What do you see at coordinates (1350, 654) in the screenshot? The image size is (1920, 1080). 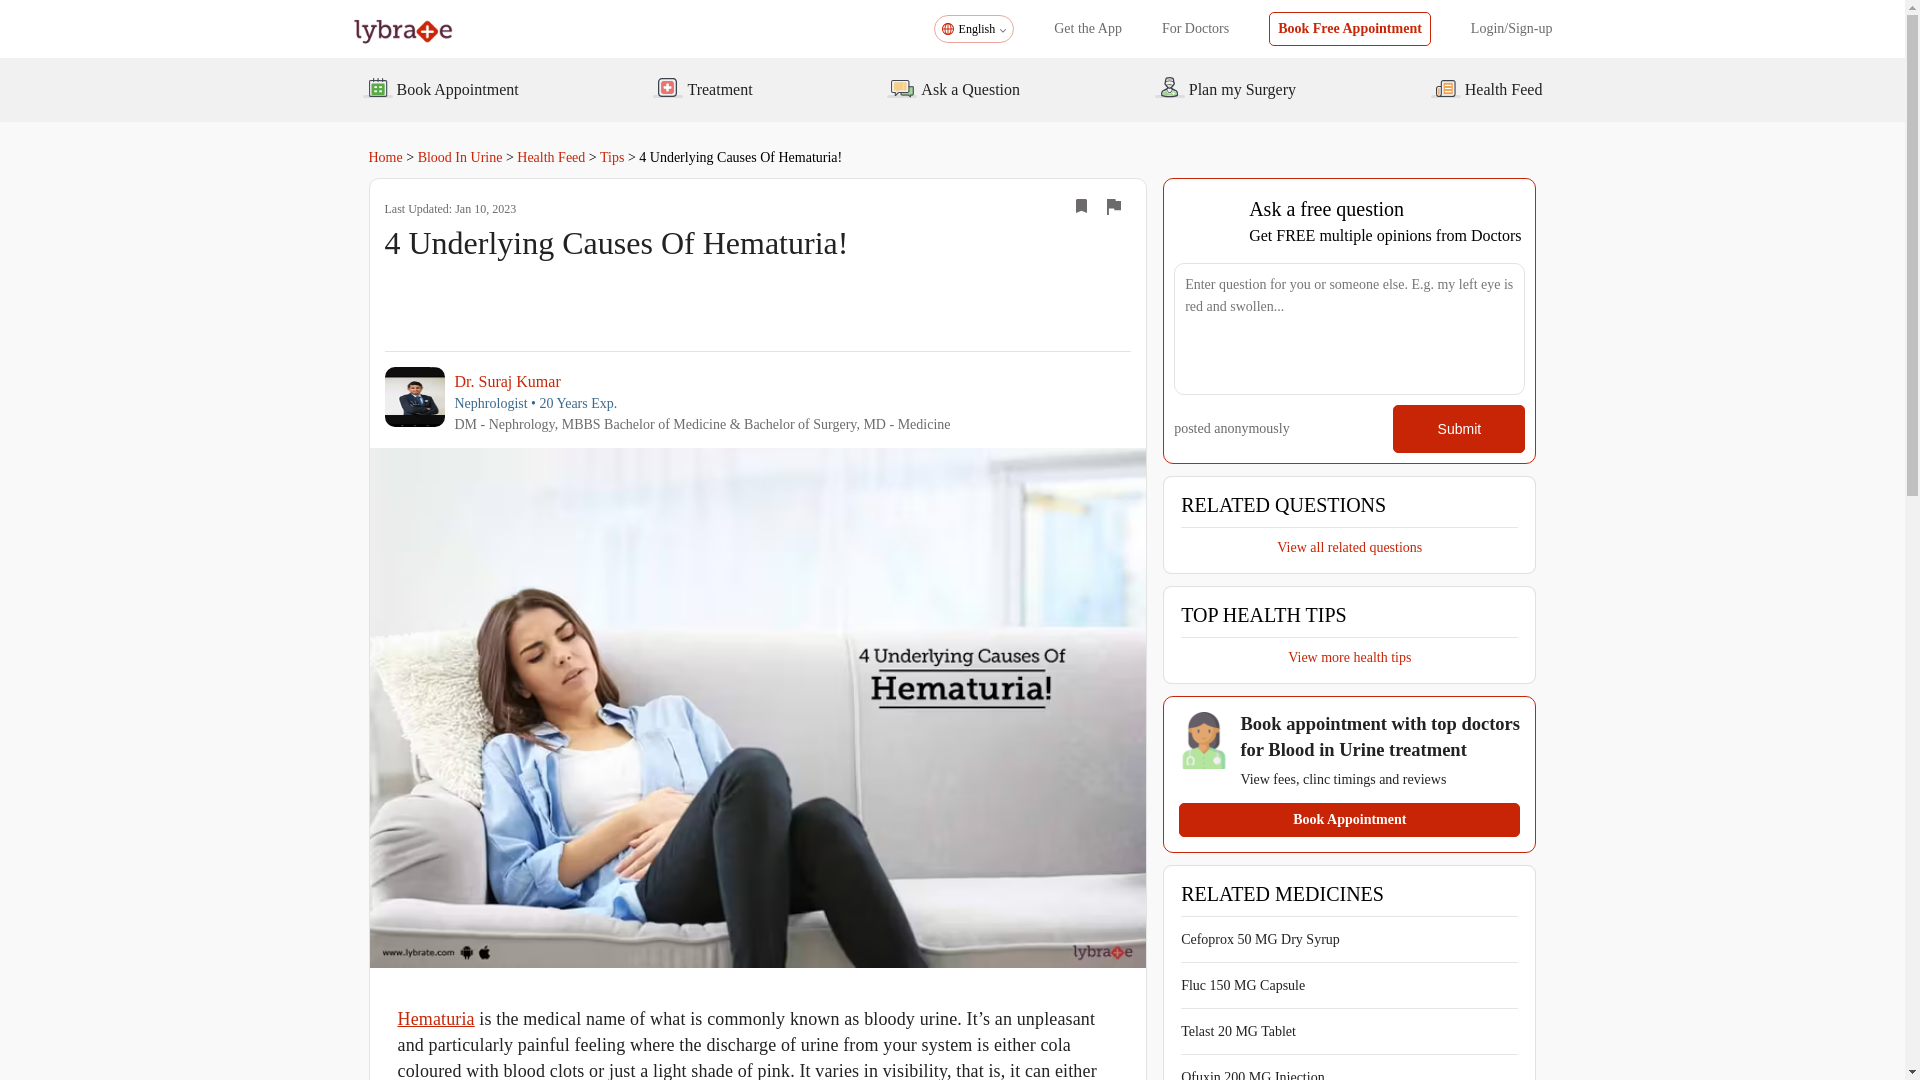 I see `View more health tips` at bounding box center [1350, 654].